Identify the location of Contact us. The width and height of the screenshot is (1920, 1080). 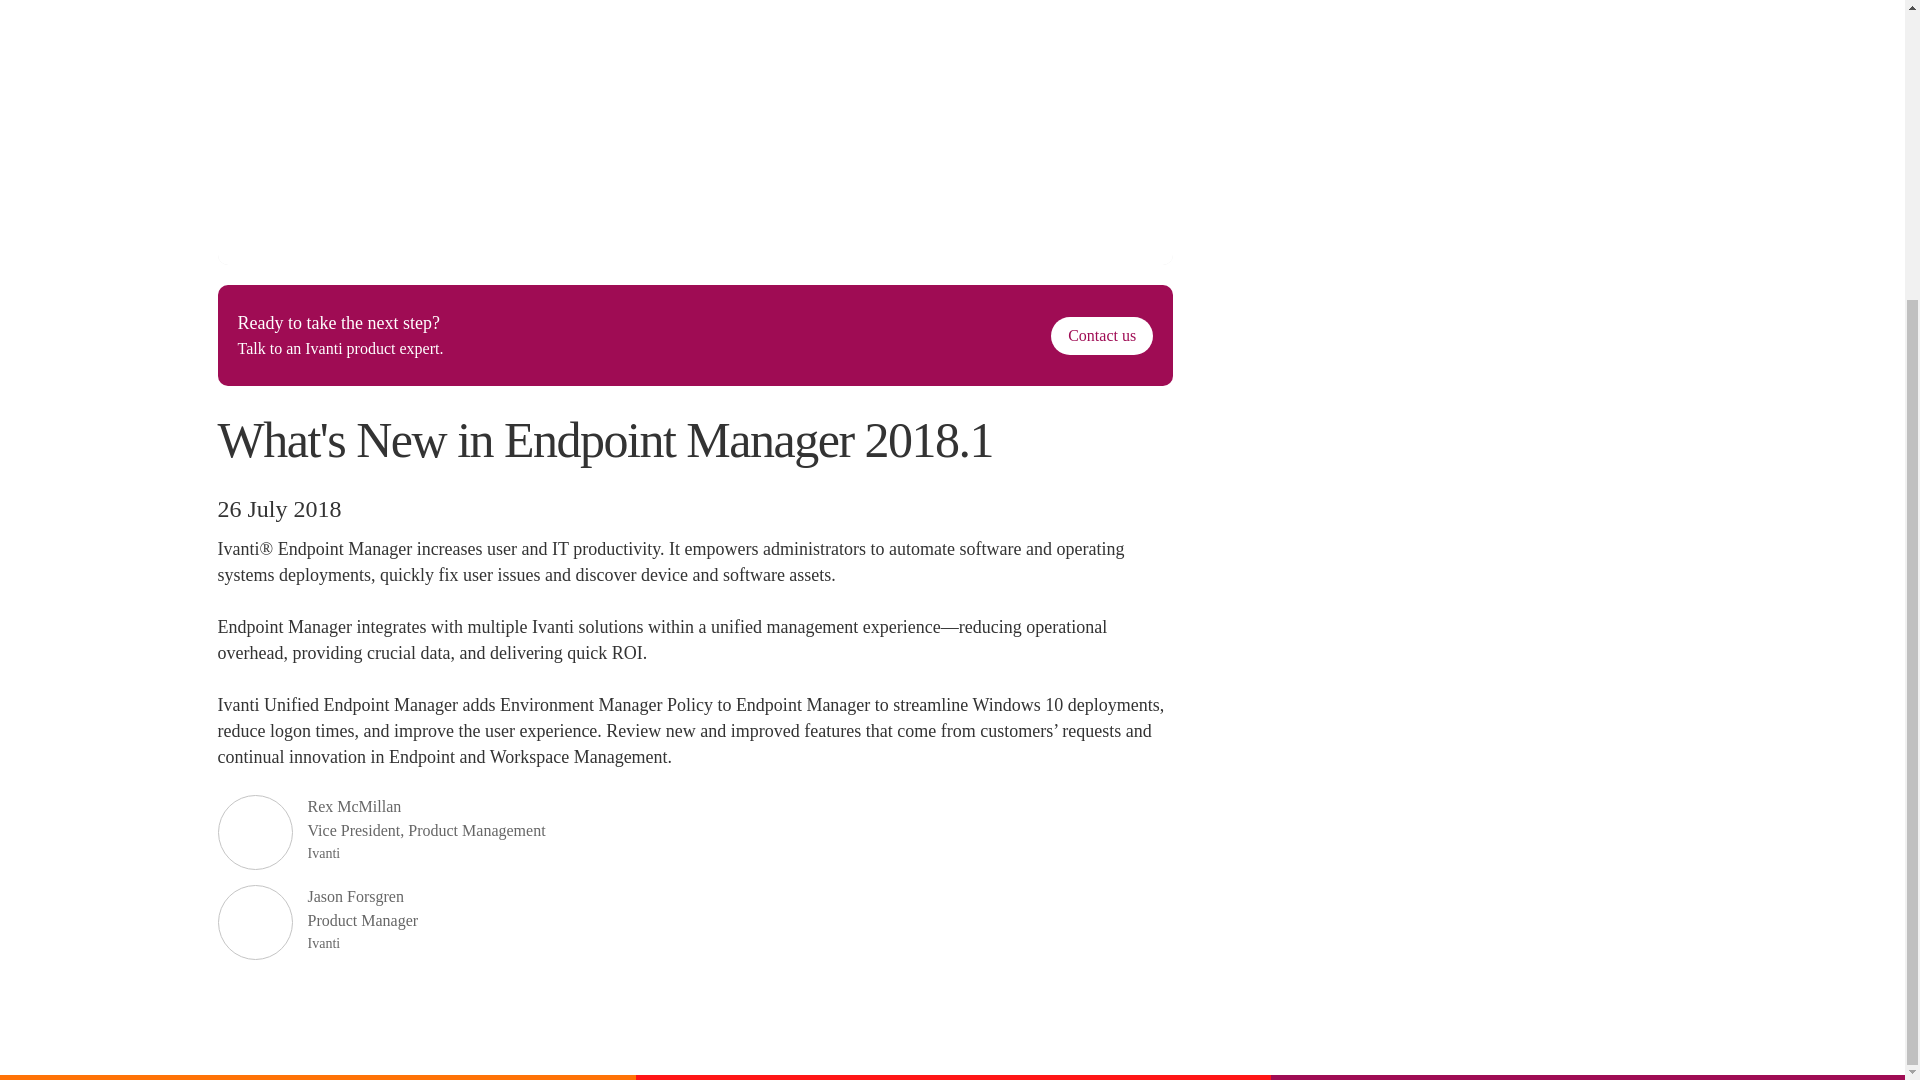
(1102, 336).